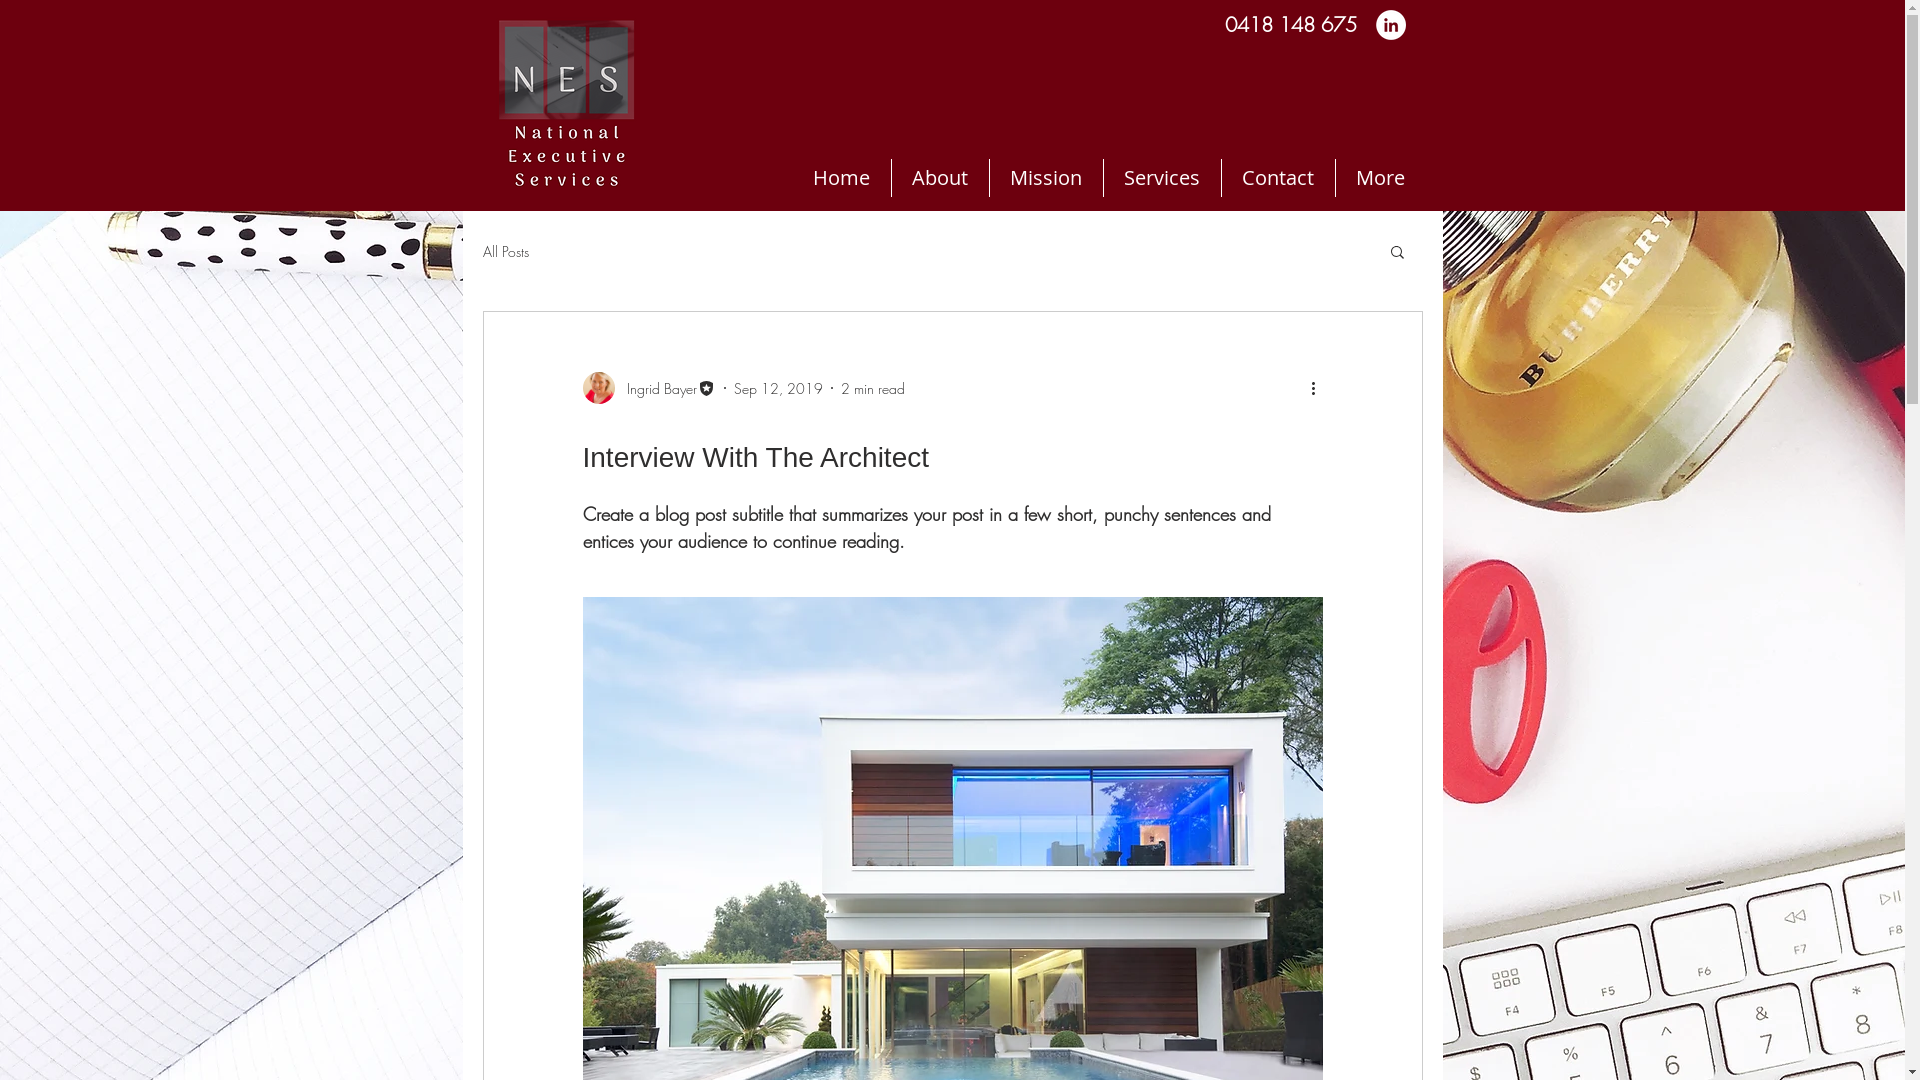  Describe the element at coordinates (648, 388) in the screenshot. I see `Ingrid Bayer` at that location.